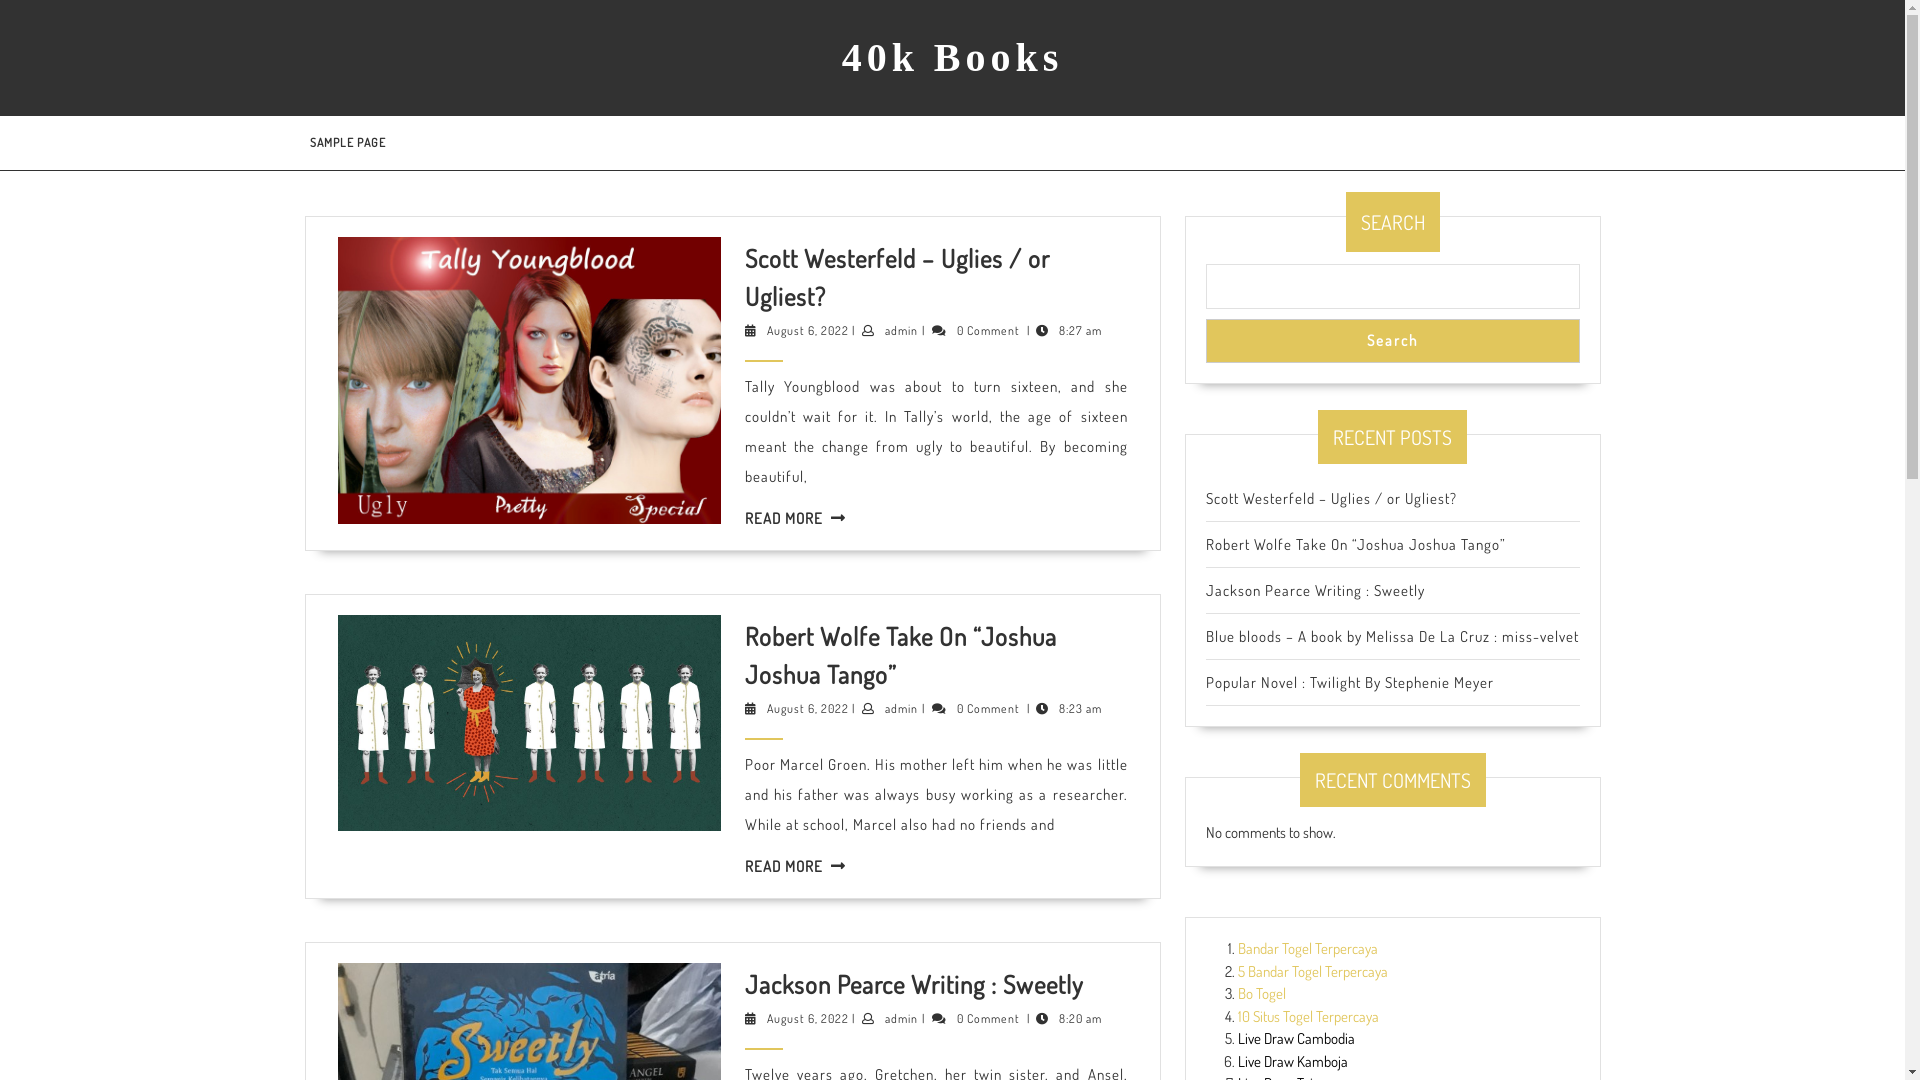 The width and height of the screenshot is (1920, 1080). I want to click on 40k Books, so click(953, 58).